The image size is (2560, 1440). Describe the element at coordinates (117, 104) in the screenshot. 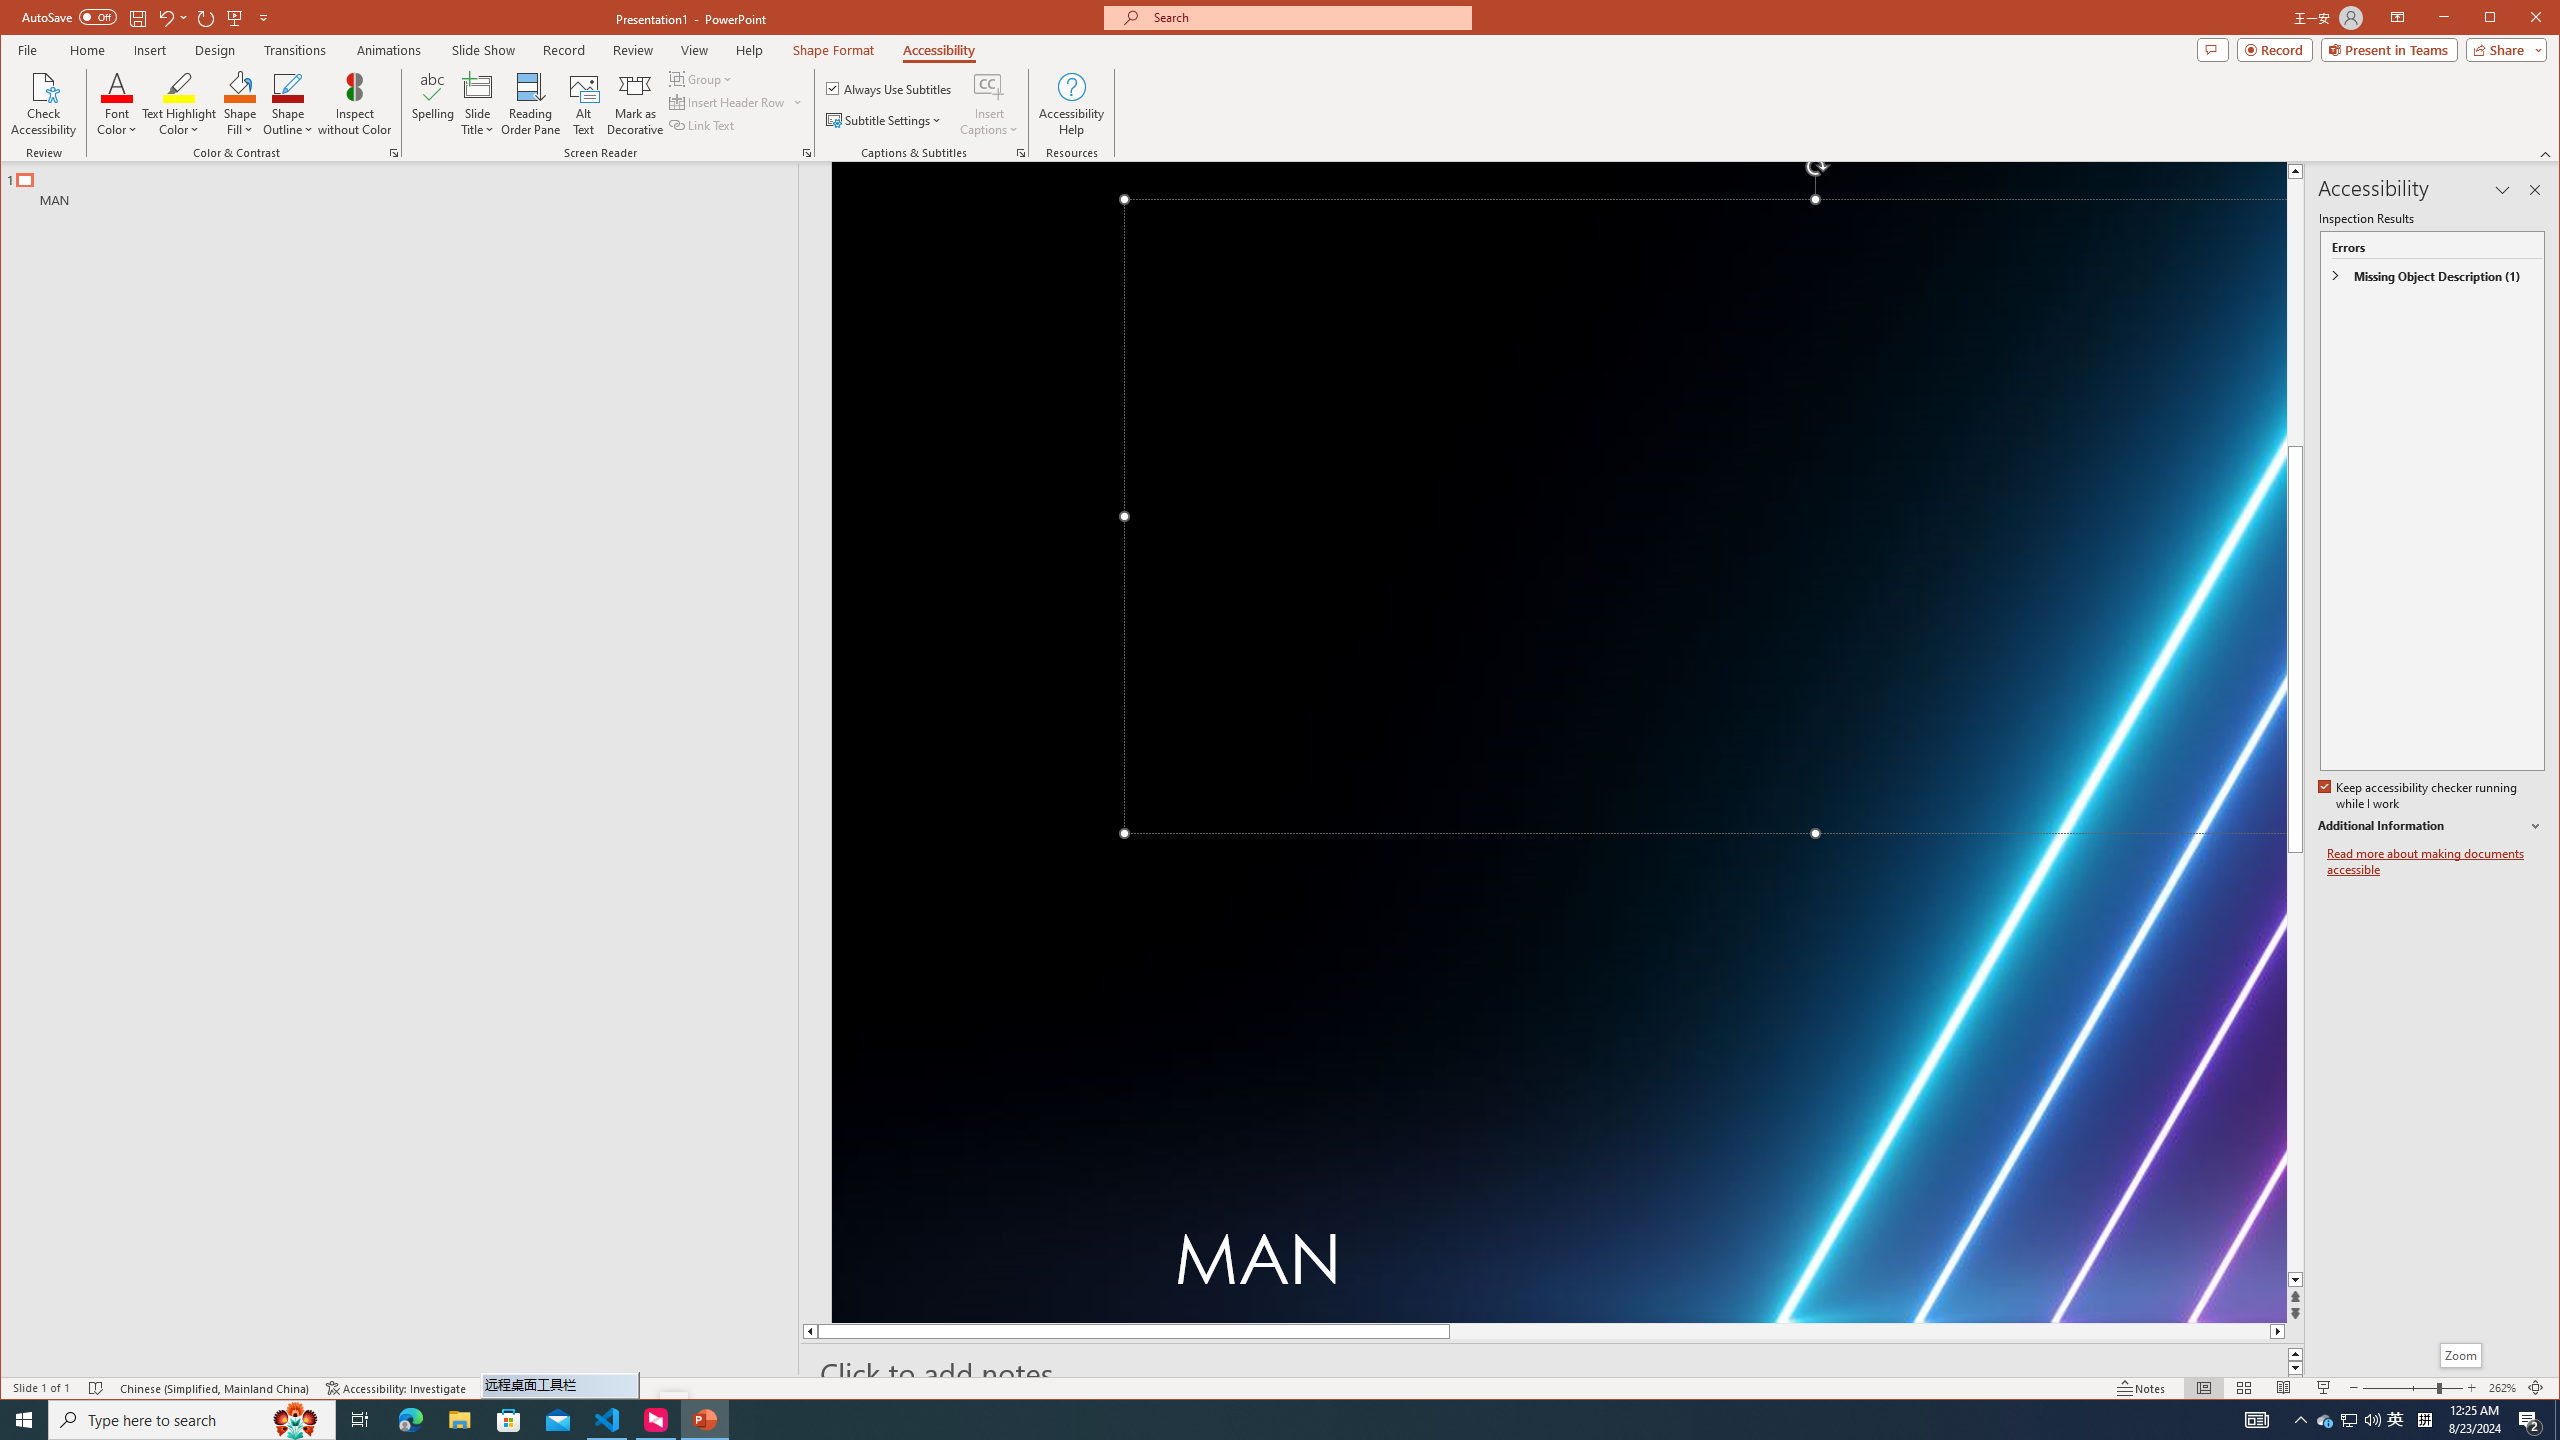

I see `Font Color` at that location.